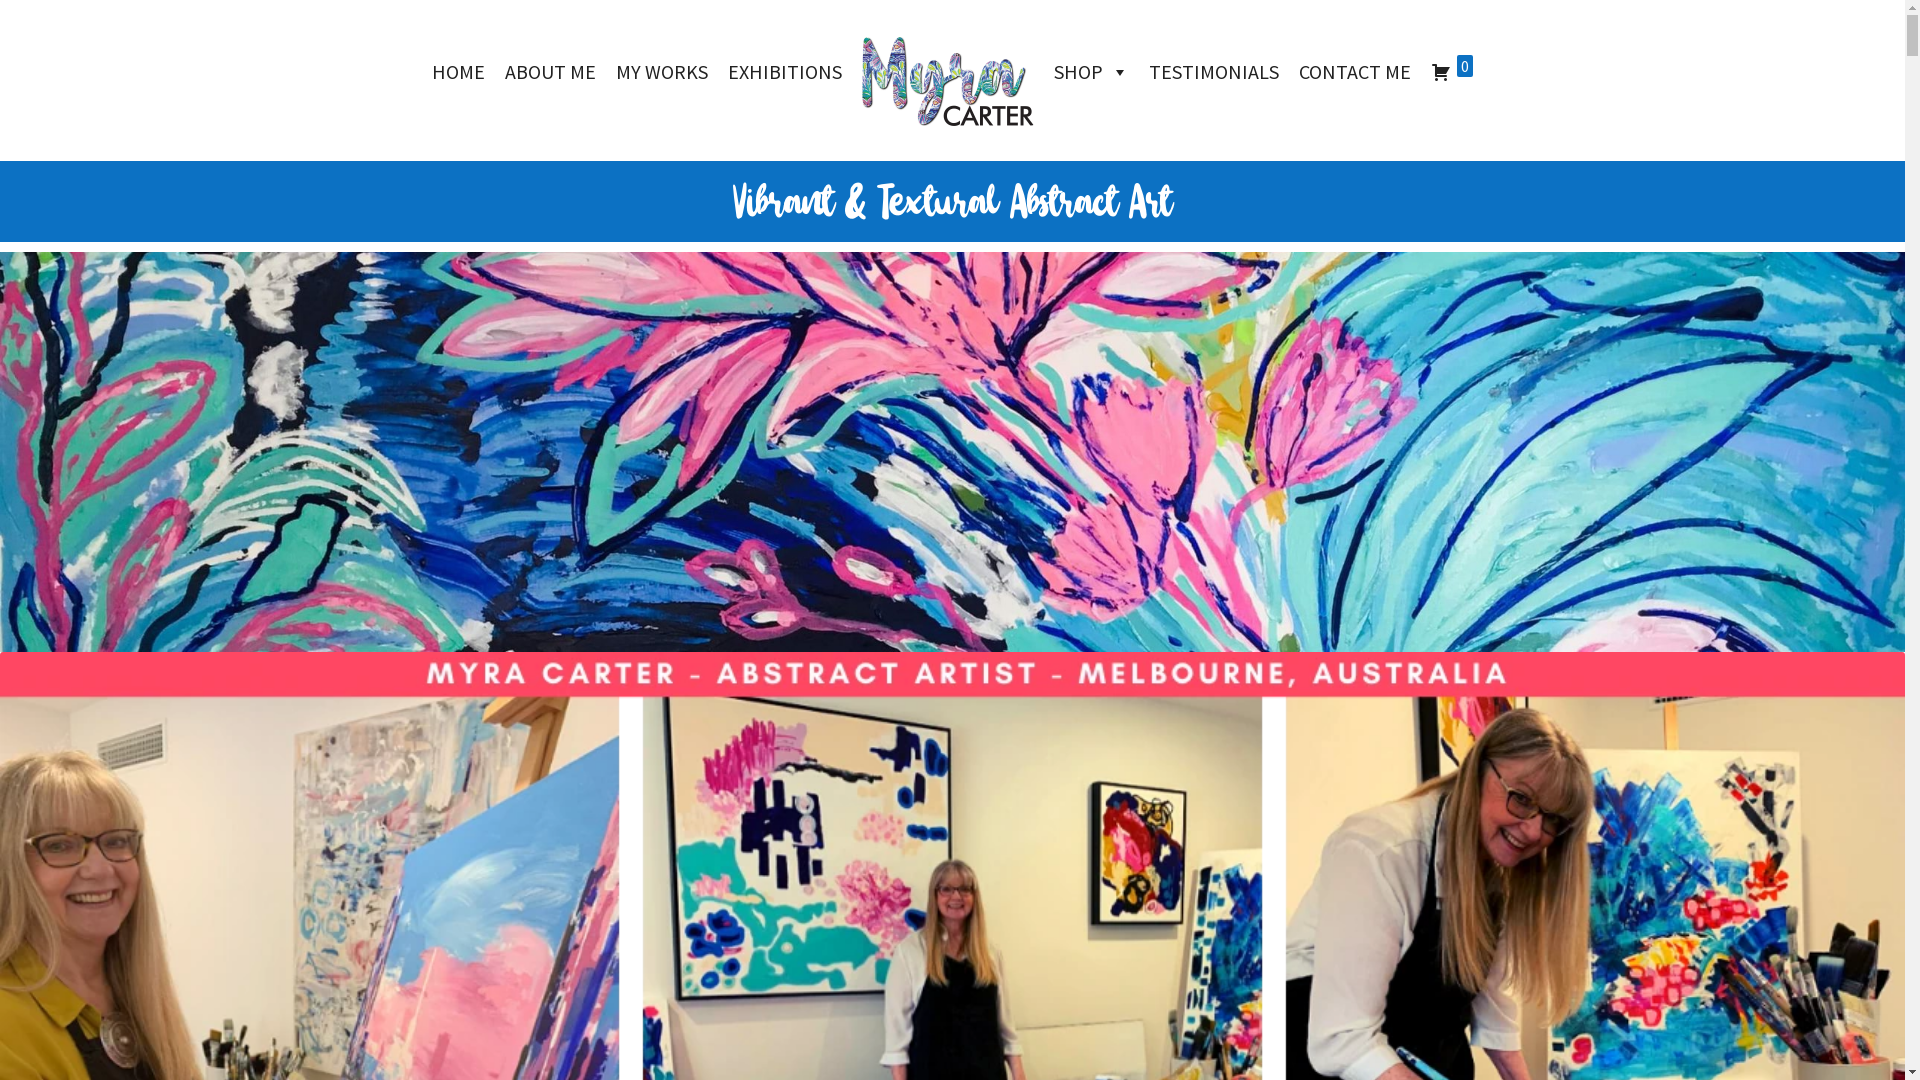  What do you see at coordinates (785, 72) in the screenshot?
I see `EXHIBITIONS` at bounding box center [785, 72].